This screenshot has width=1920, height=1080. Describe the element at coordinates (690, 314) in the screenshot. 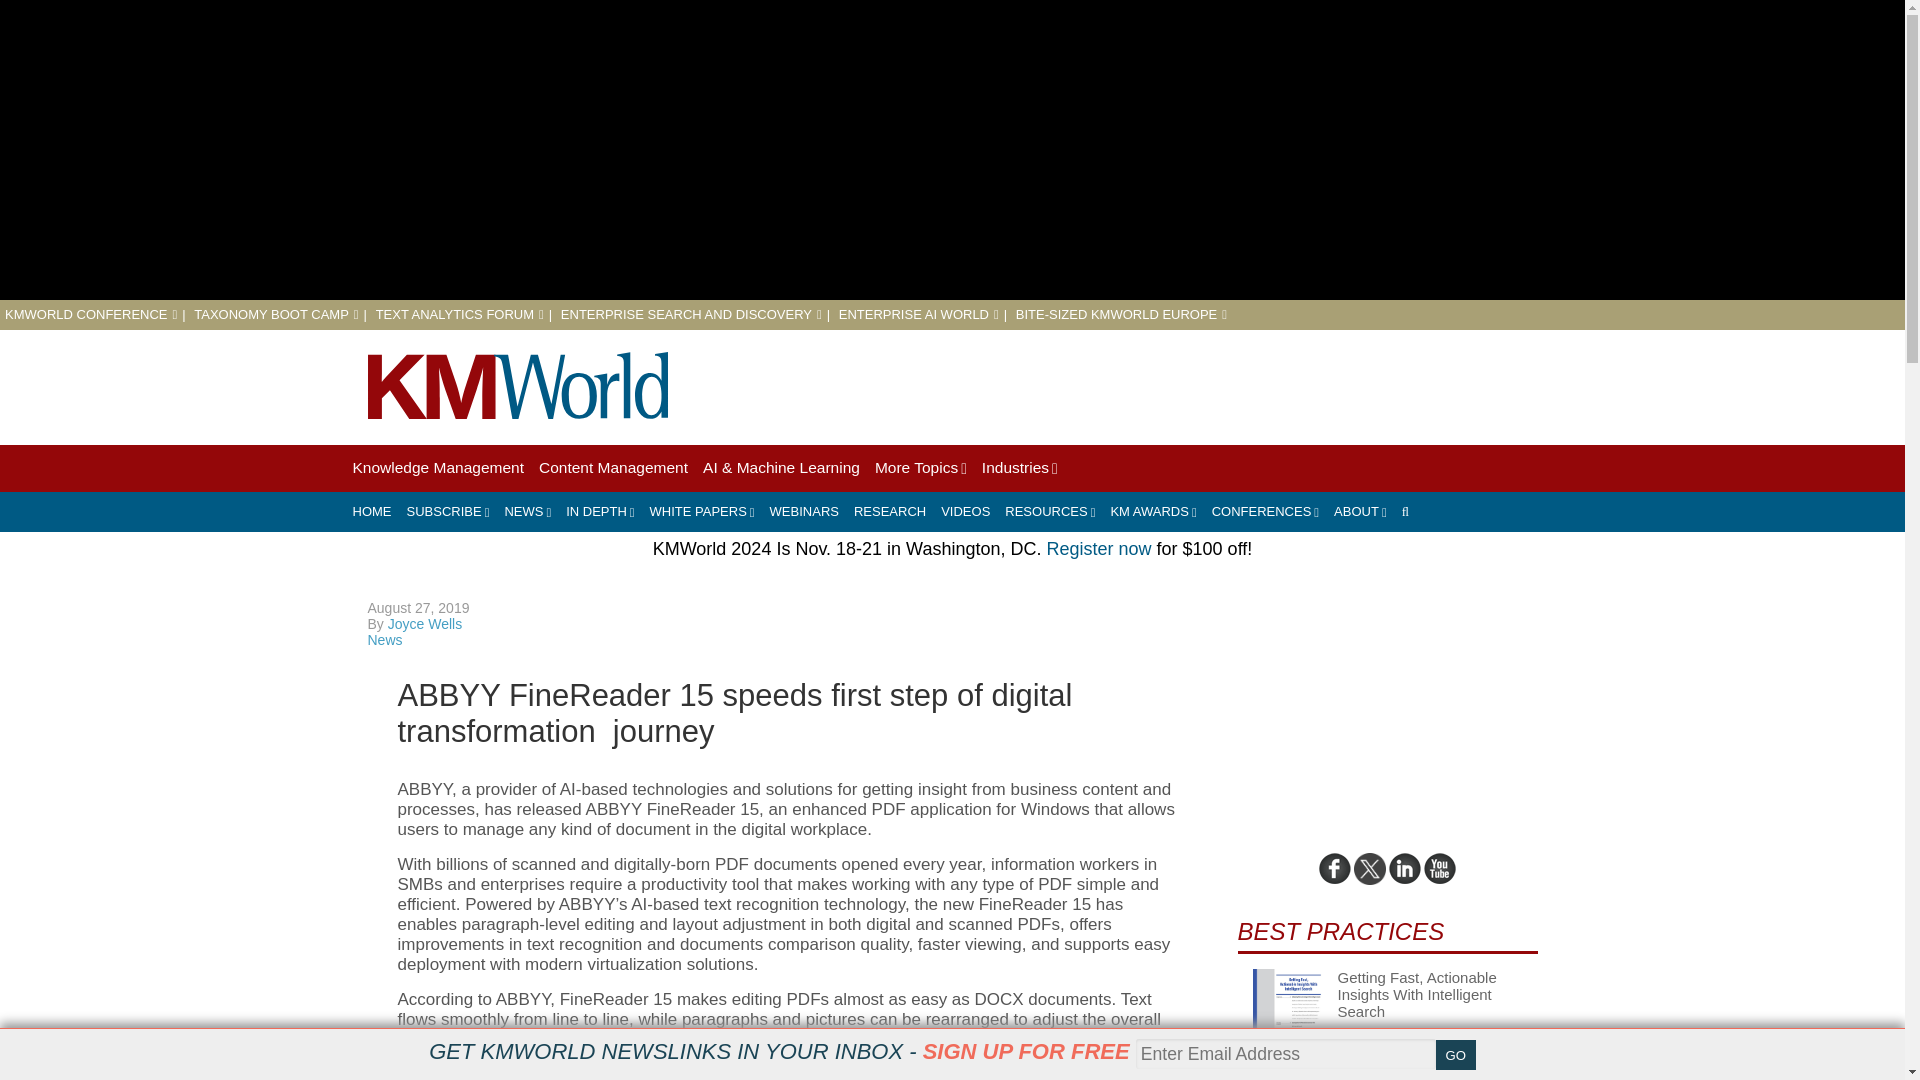

I see `ENTERPRISE SEARCH AND DISCOVERY` at that location.